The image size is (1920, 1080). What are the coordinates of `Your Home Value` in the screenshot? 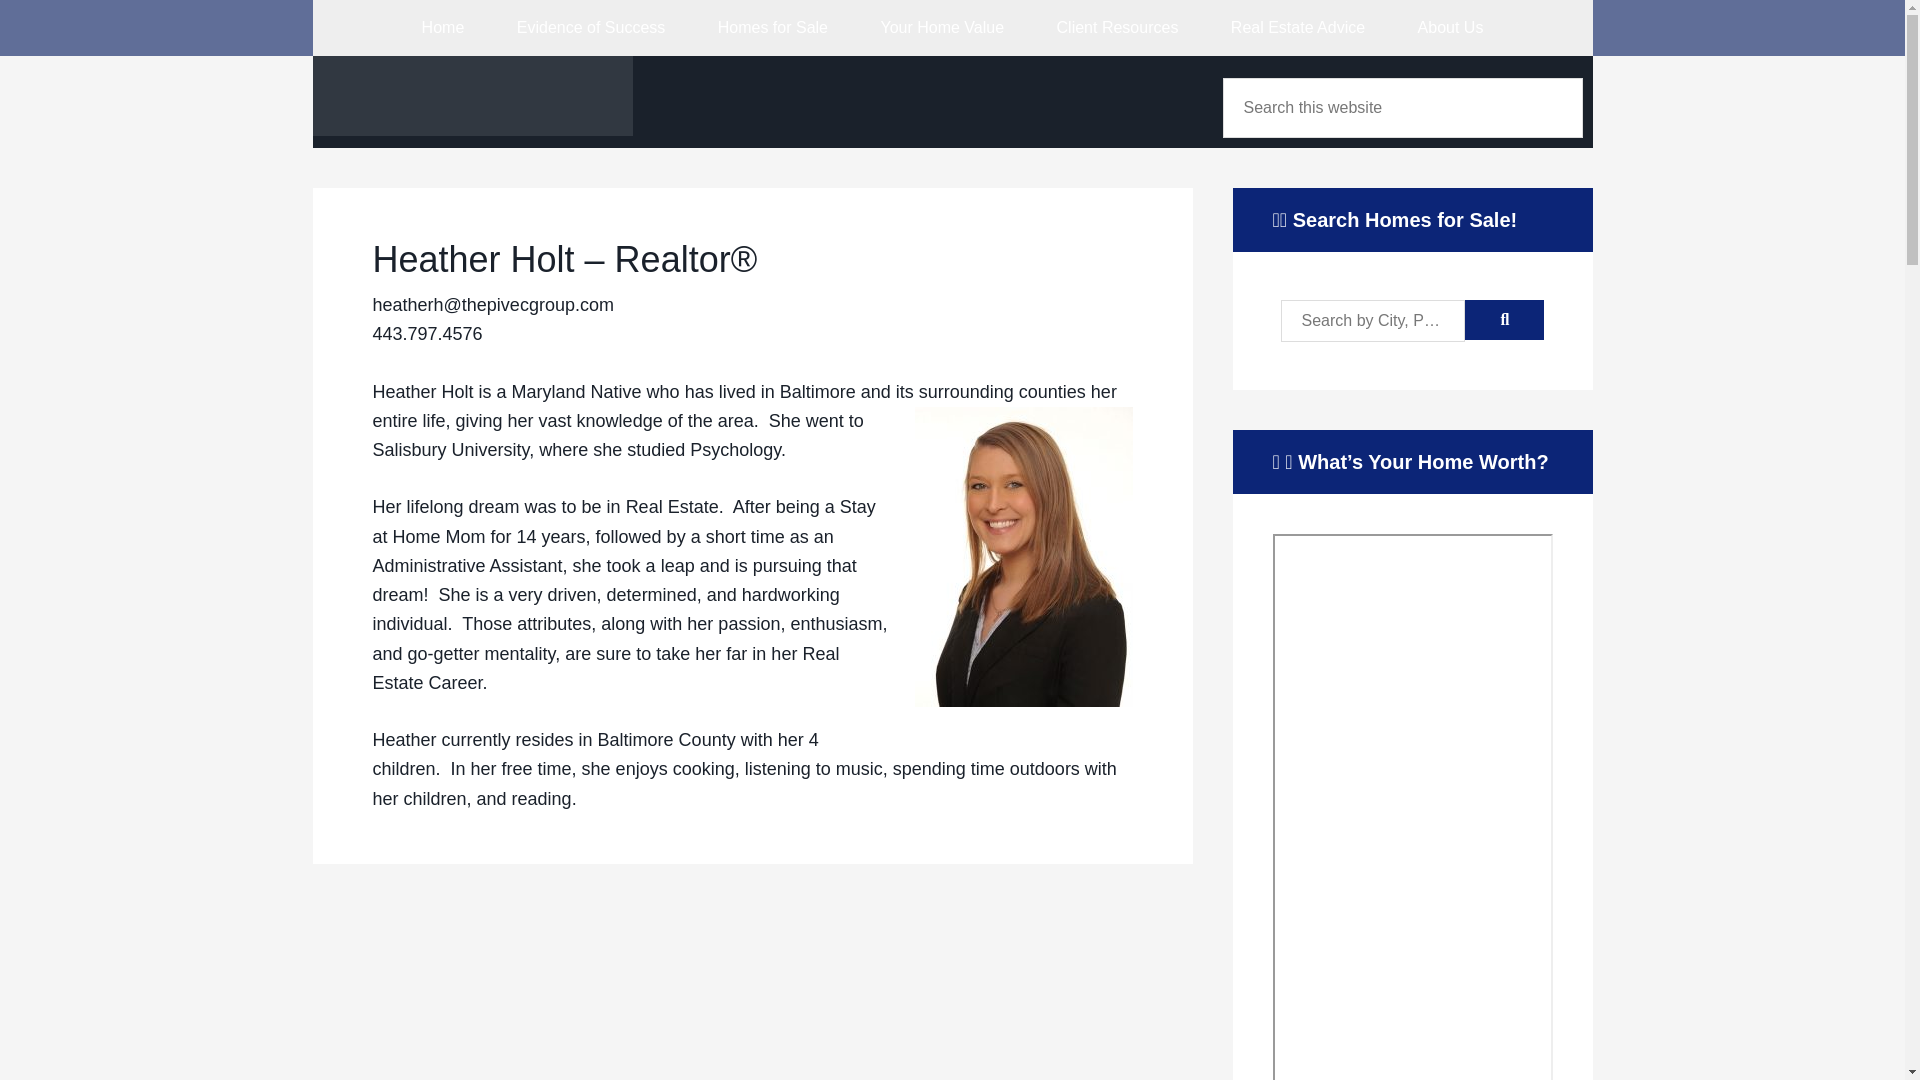 It's located at (942, 28).